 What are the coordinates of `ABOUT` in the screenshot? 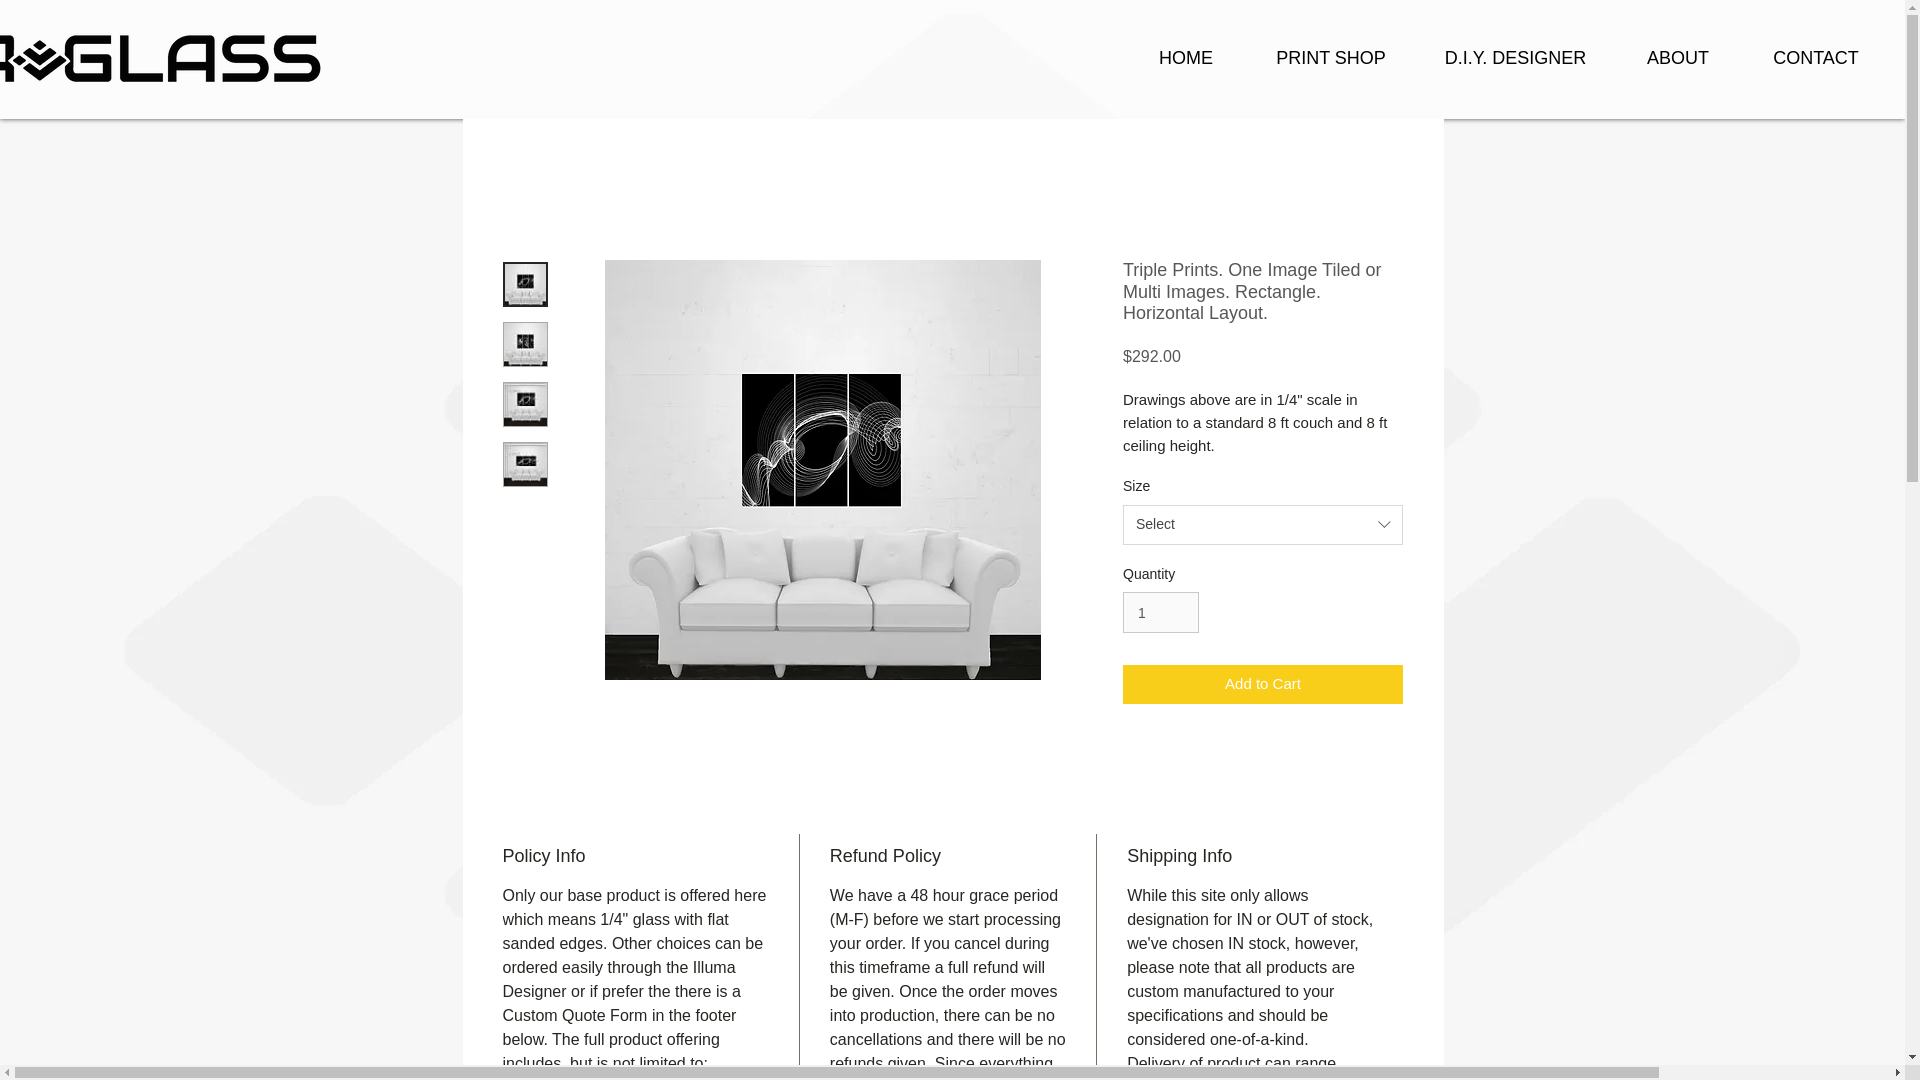 It's located at (1678, 58).